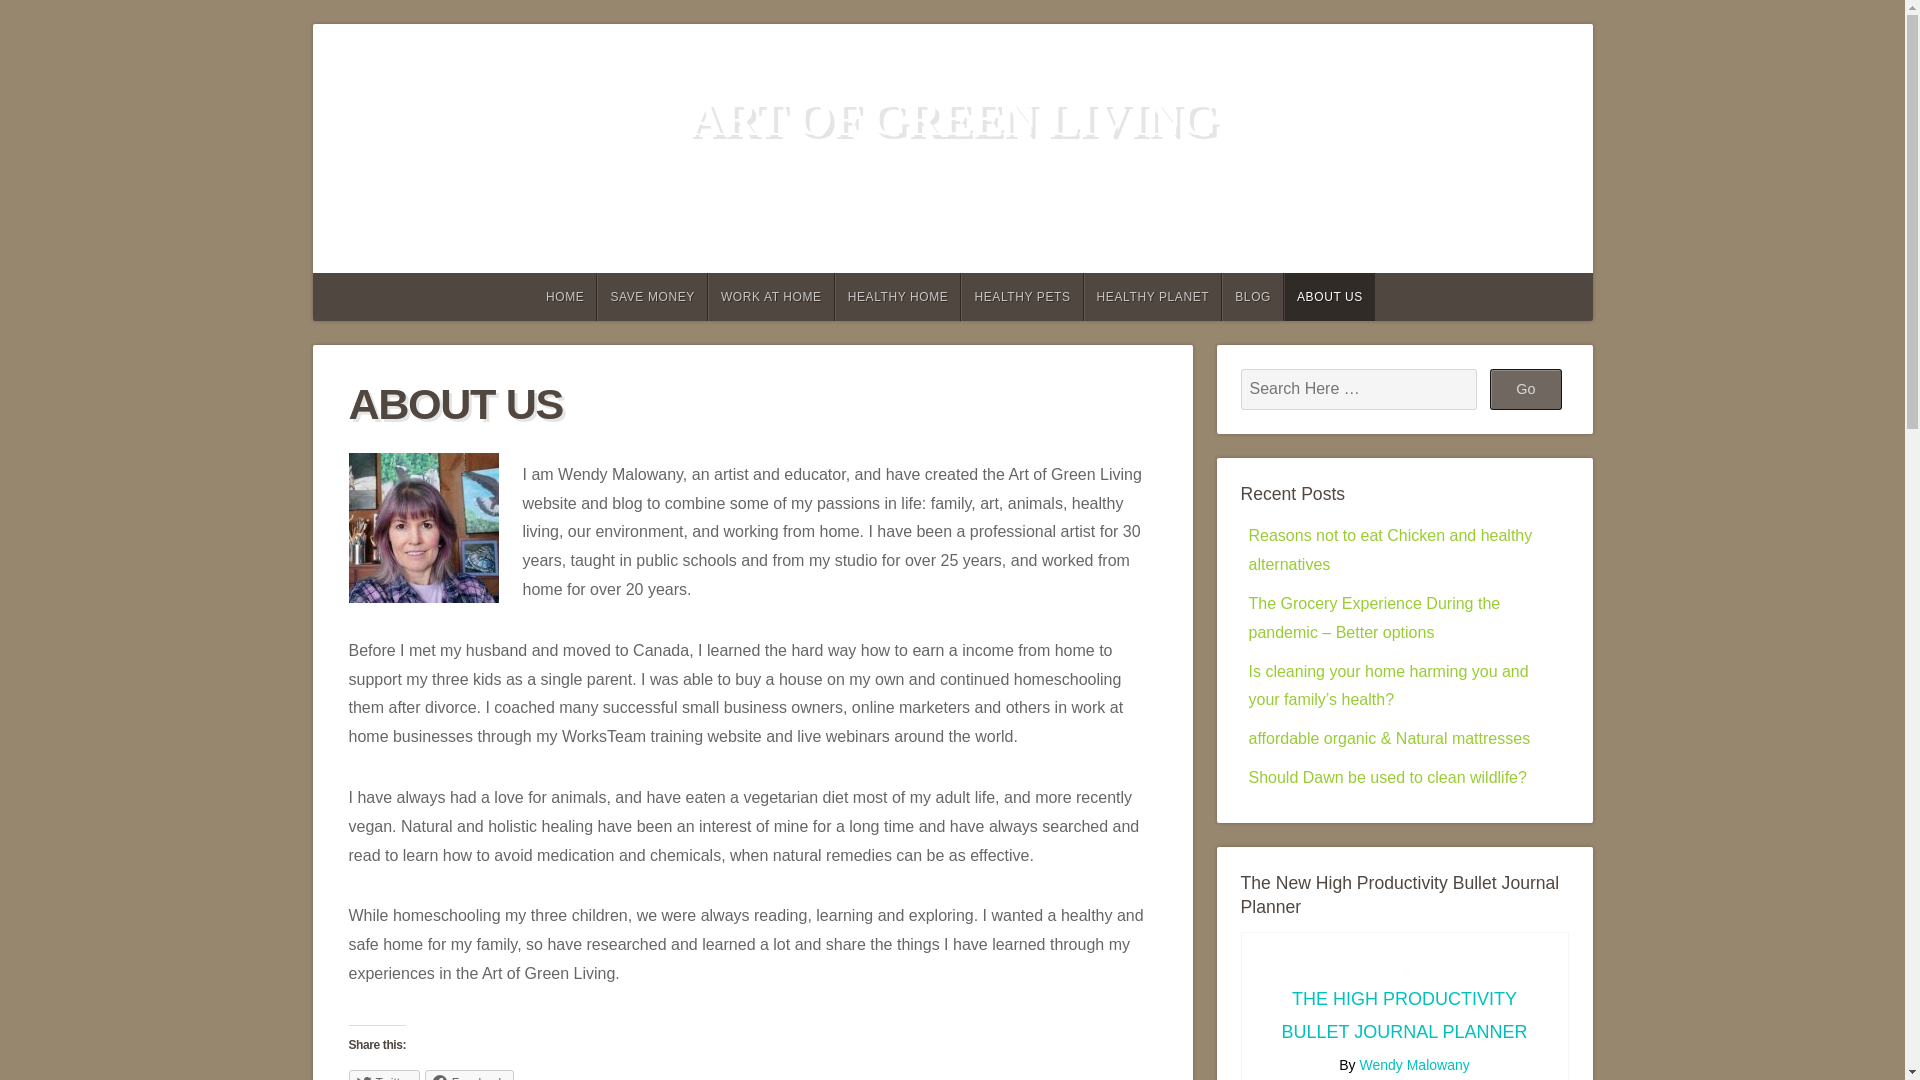 Image resolution: width=1920 pixels, height=1080 pixels. What do you see at coordinates (952, 118) in the screenshot?
I see `ART OF GREEN LIVING` at bounding box center [952, 118].